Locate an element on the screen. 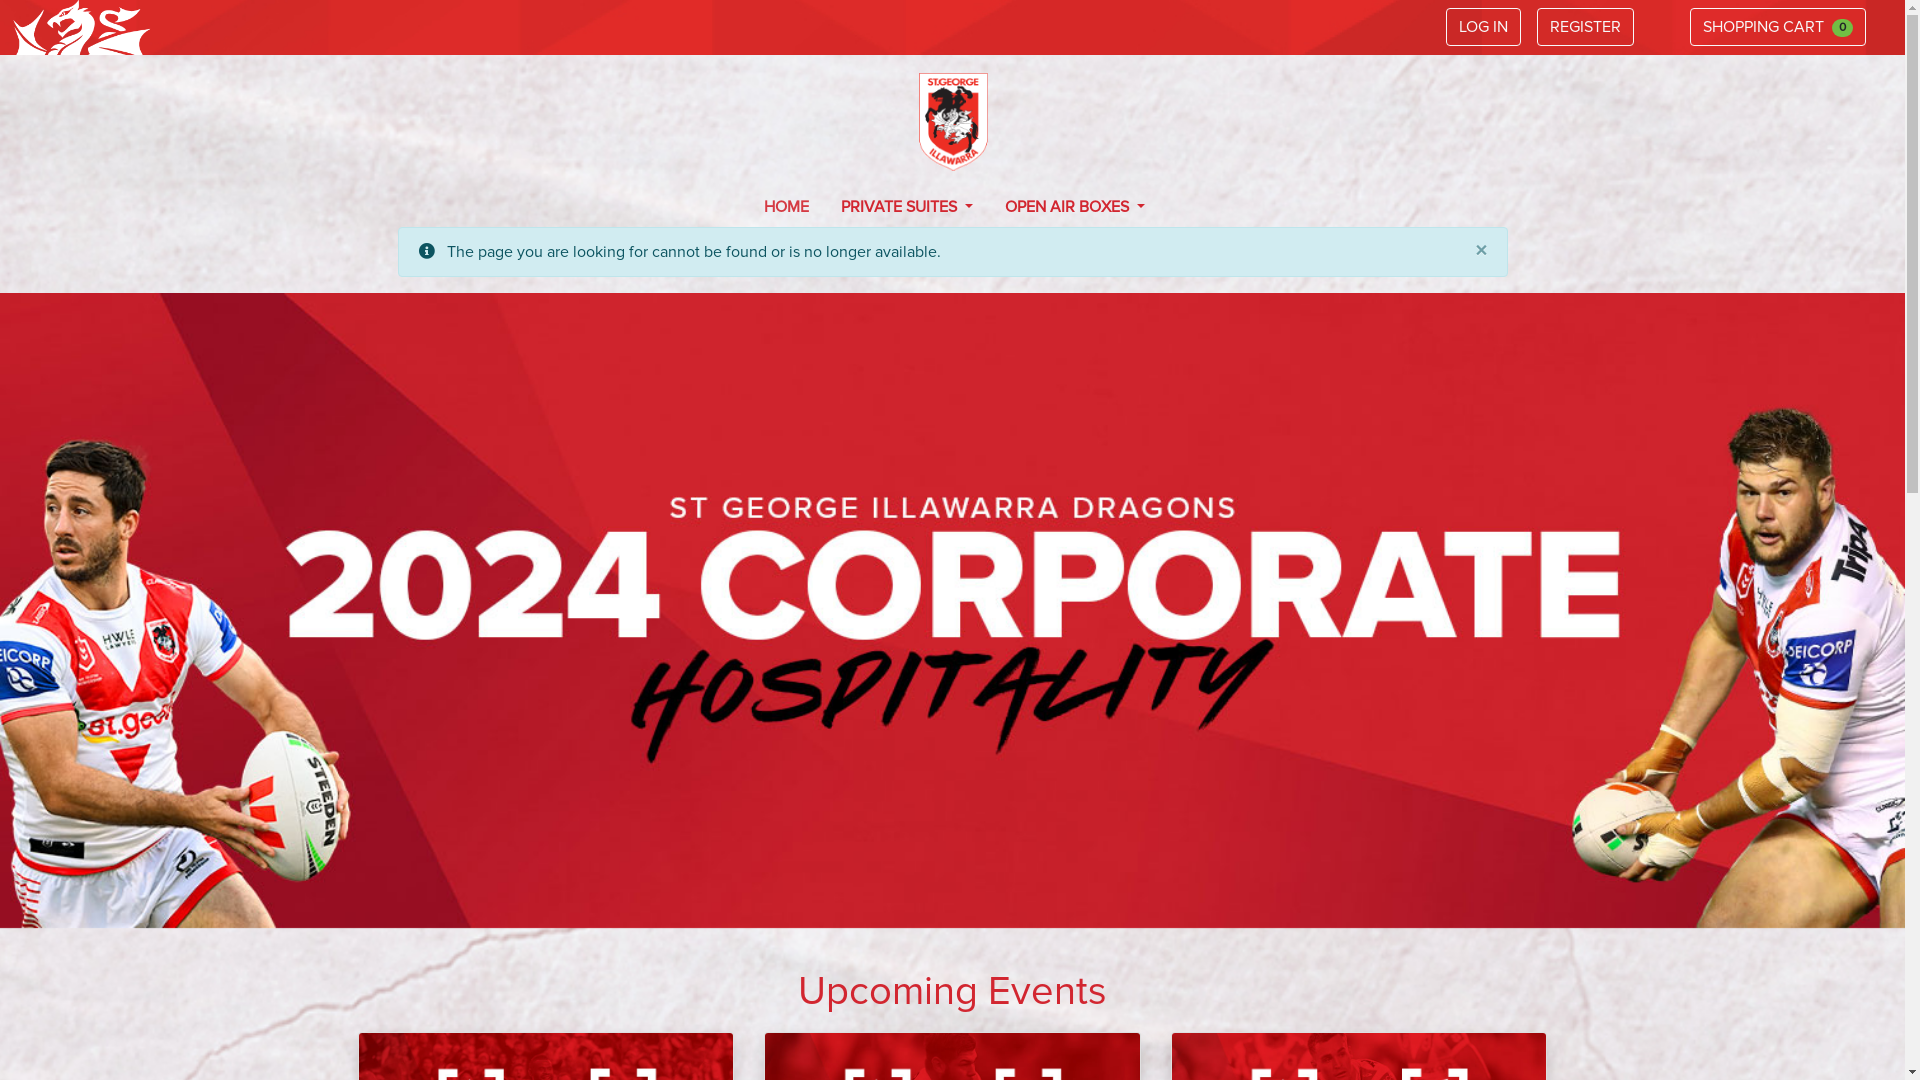 Image resolution: width=1920 pixels, height=1080 pixels. REGISTER is located at coordinates (1586, 27).